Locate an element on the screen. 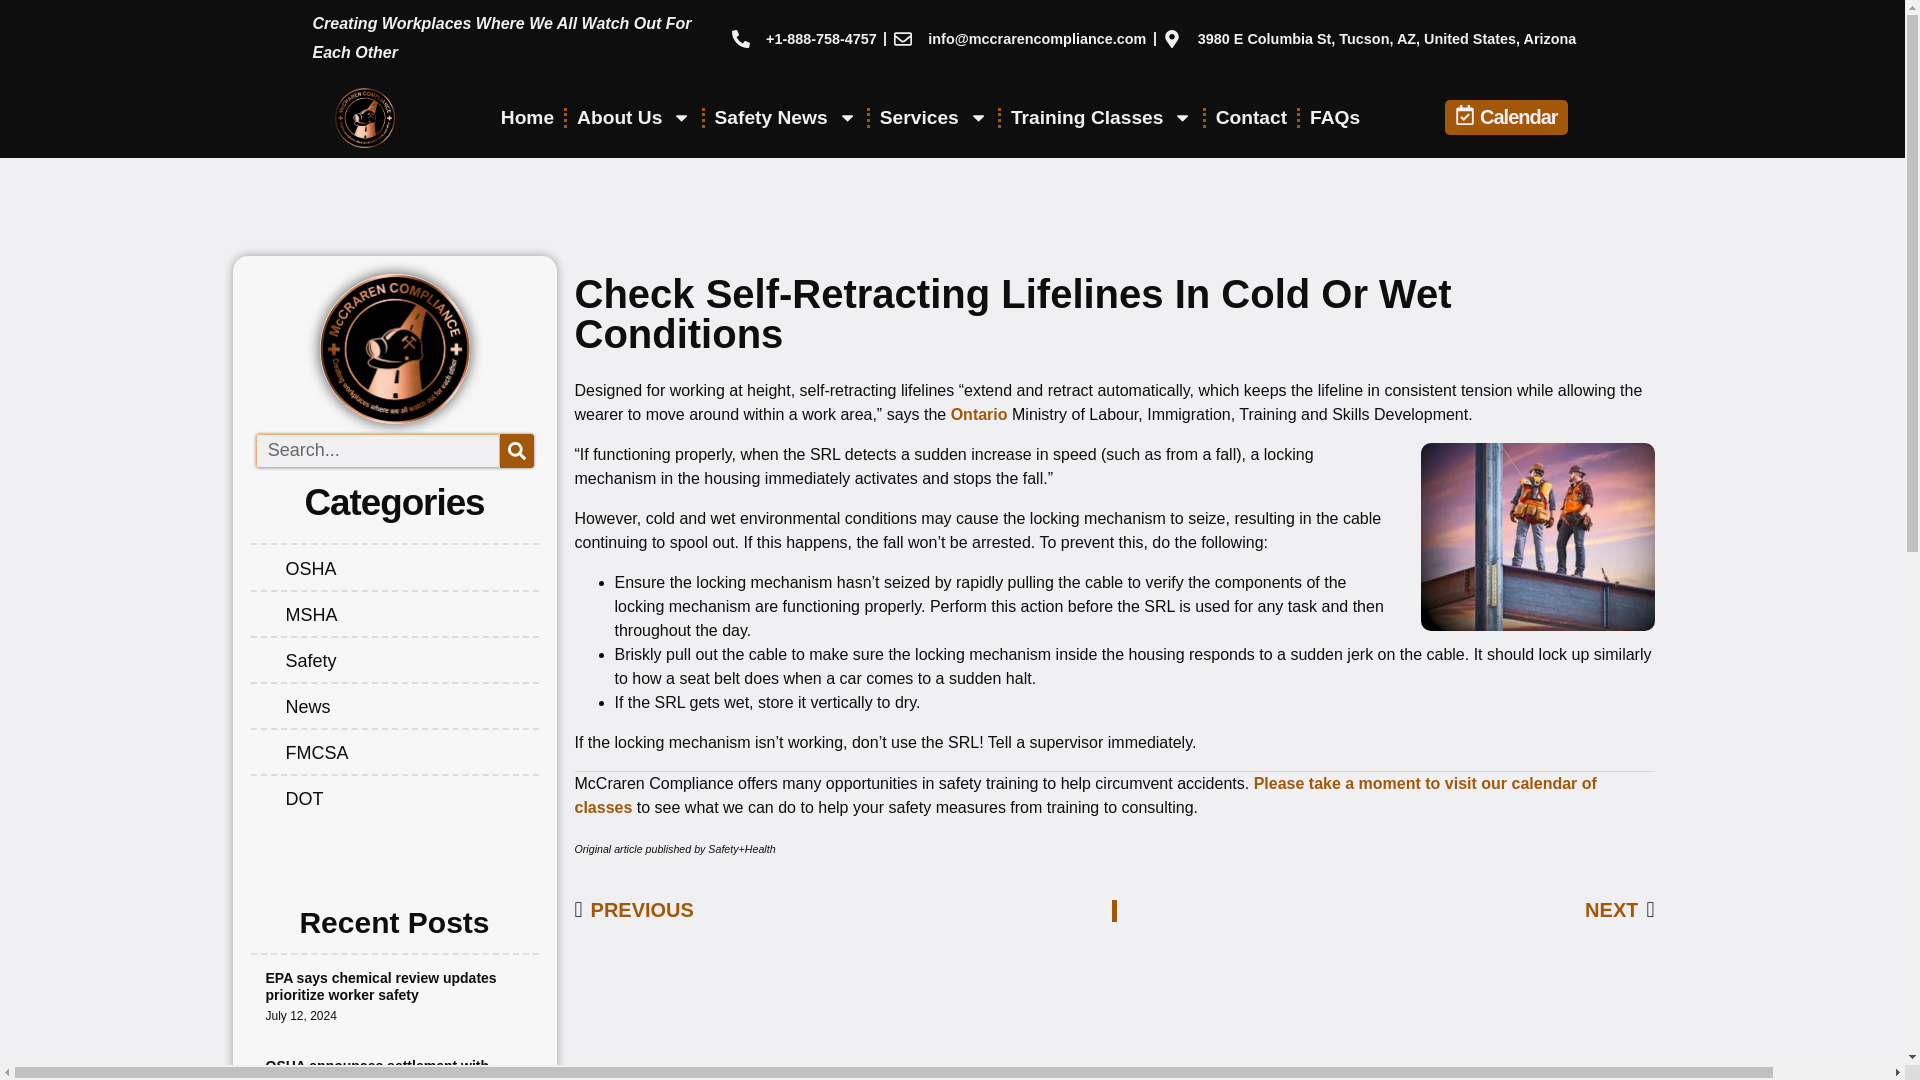  About Us is located at coordinates (633, 117).